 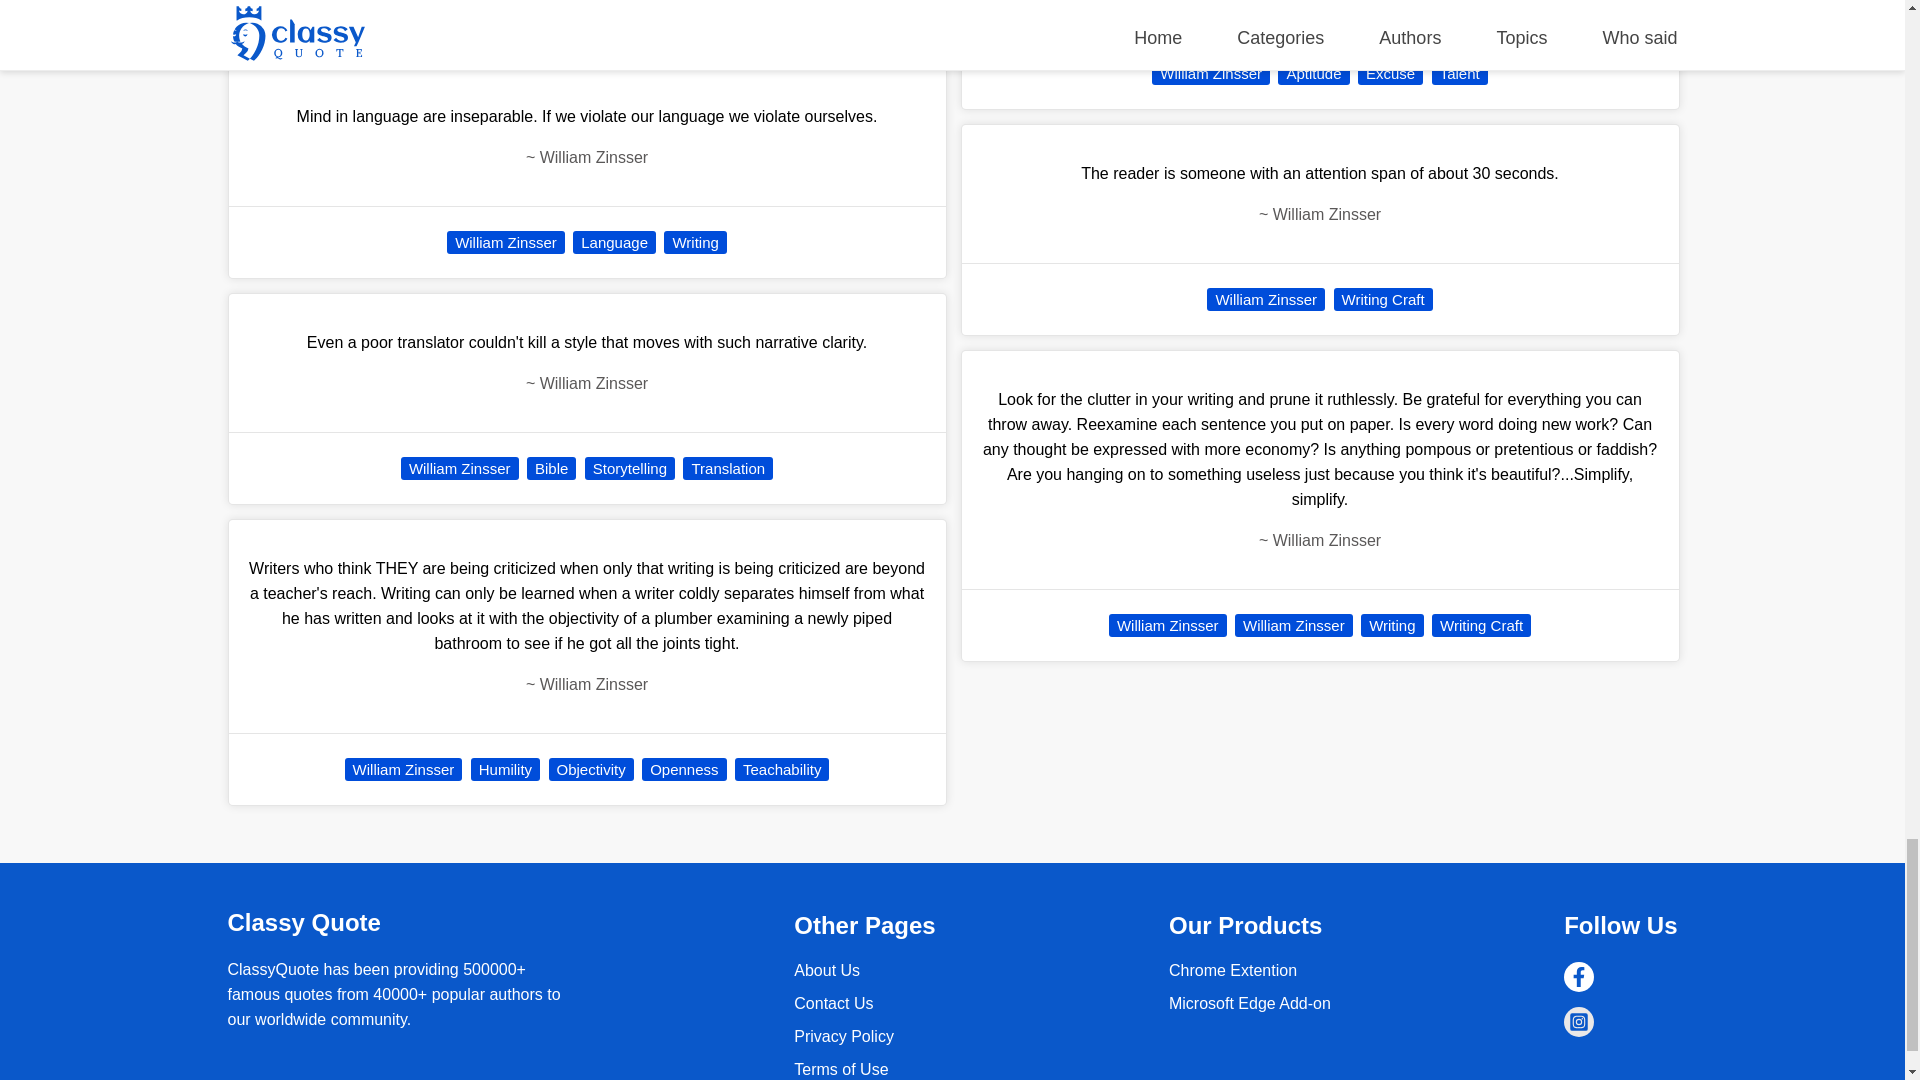 What do you see at coordinates (1233, 970) in the screenshot?
I see `Chrome Extention` at bounding box center [1233, 970].